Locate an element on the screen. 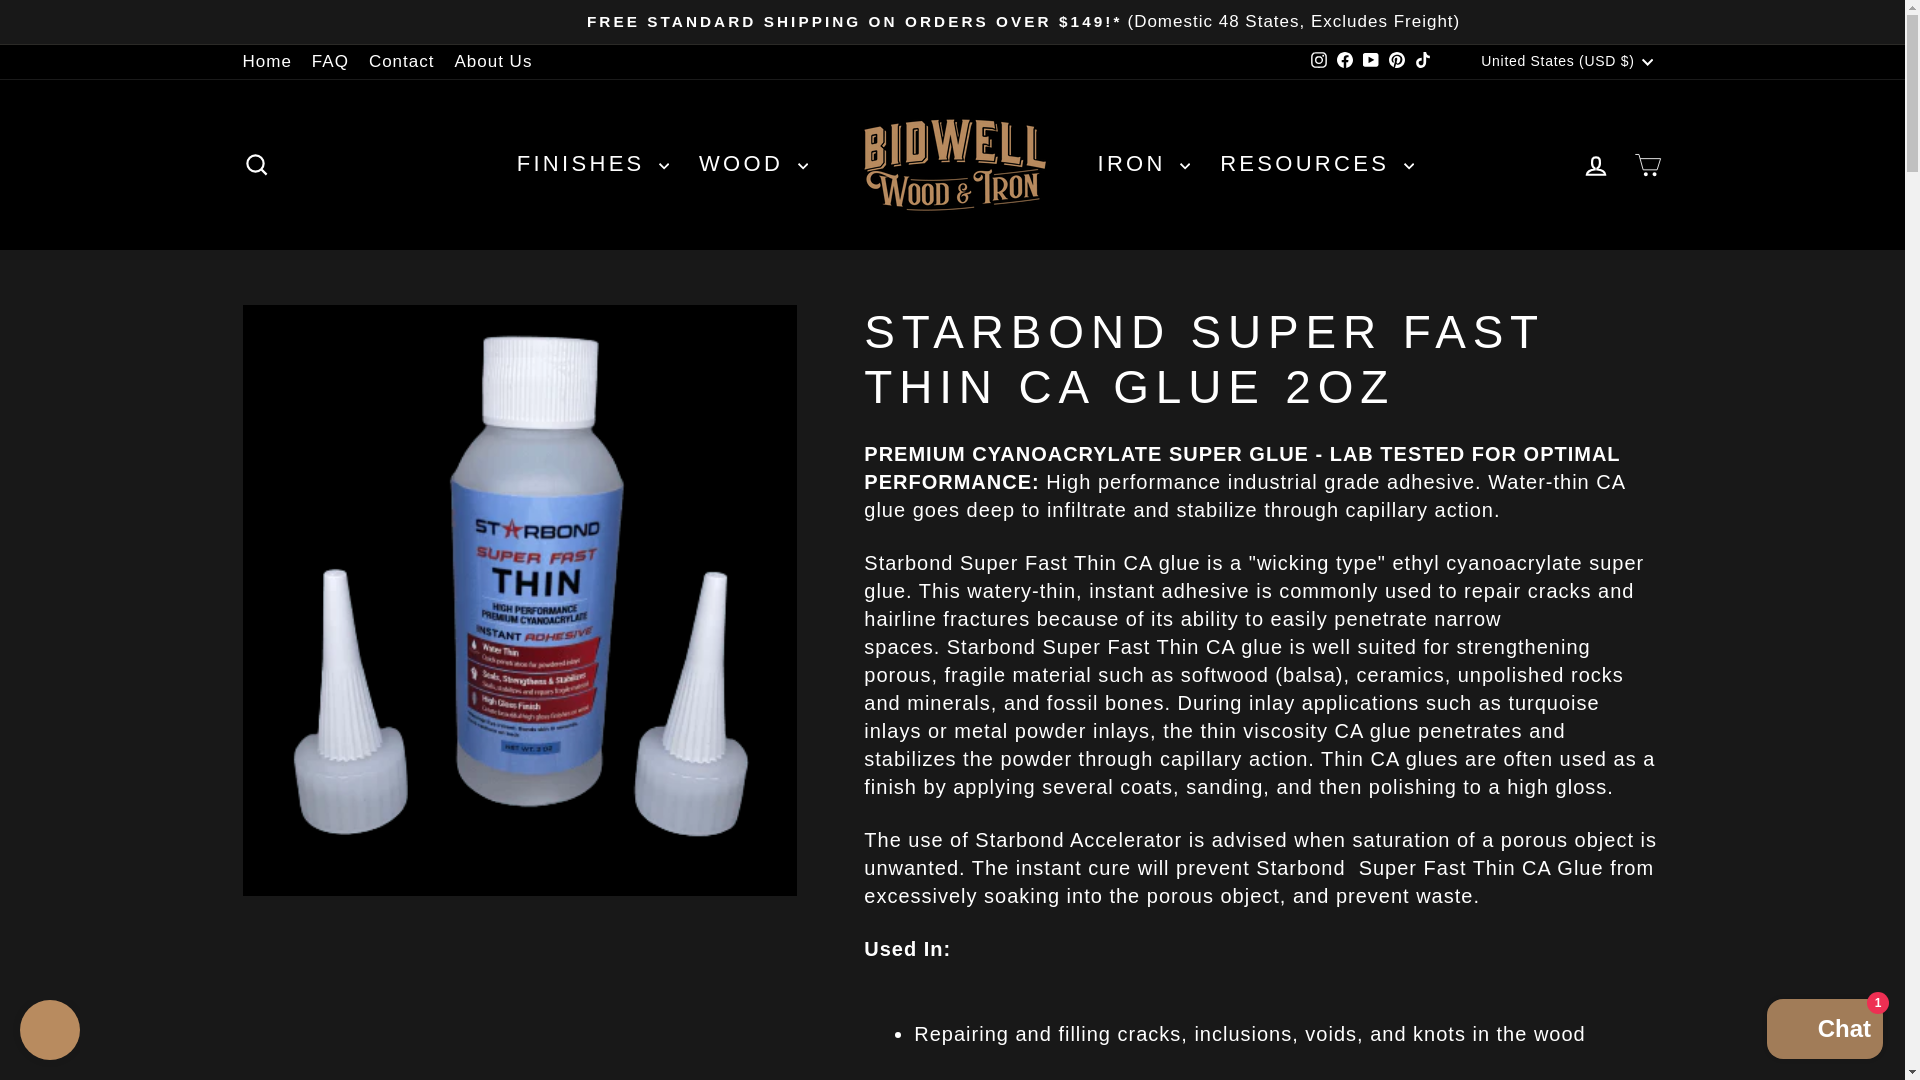  ACCOUNT is located at coordinates (1596, 166).